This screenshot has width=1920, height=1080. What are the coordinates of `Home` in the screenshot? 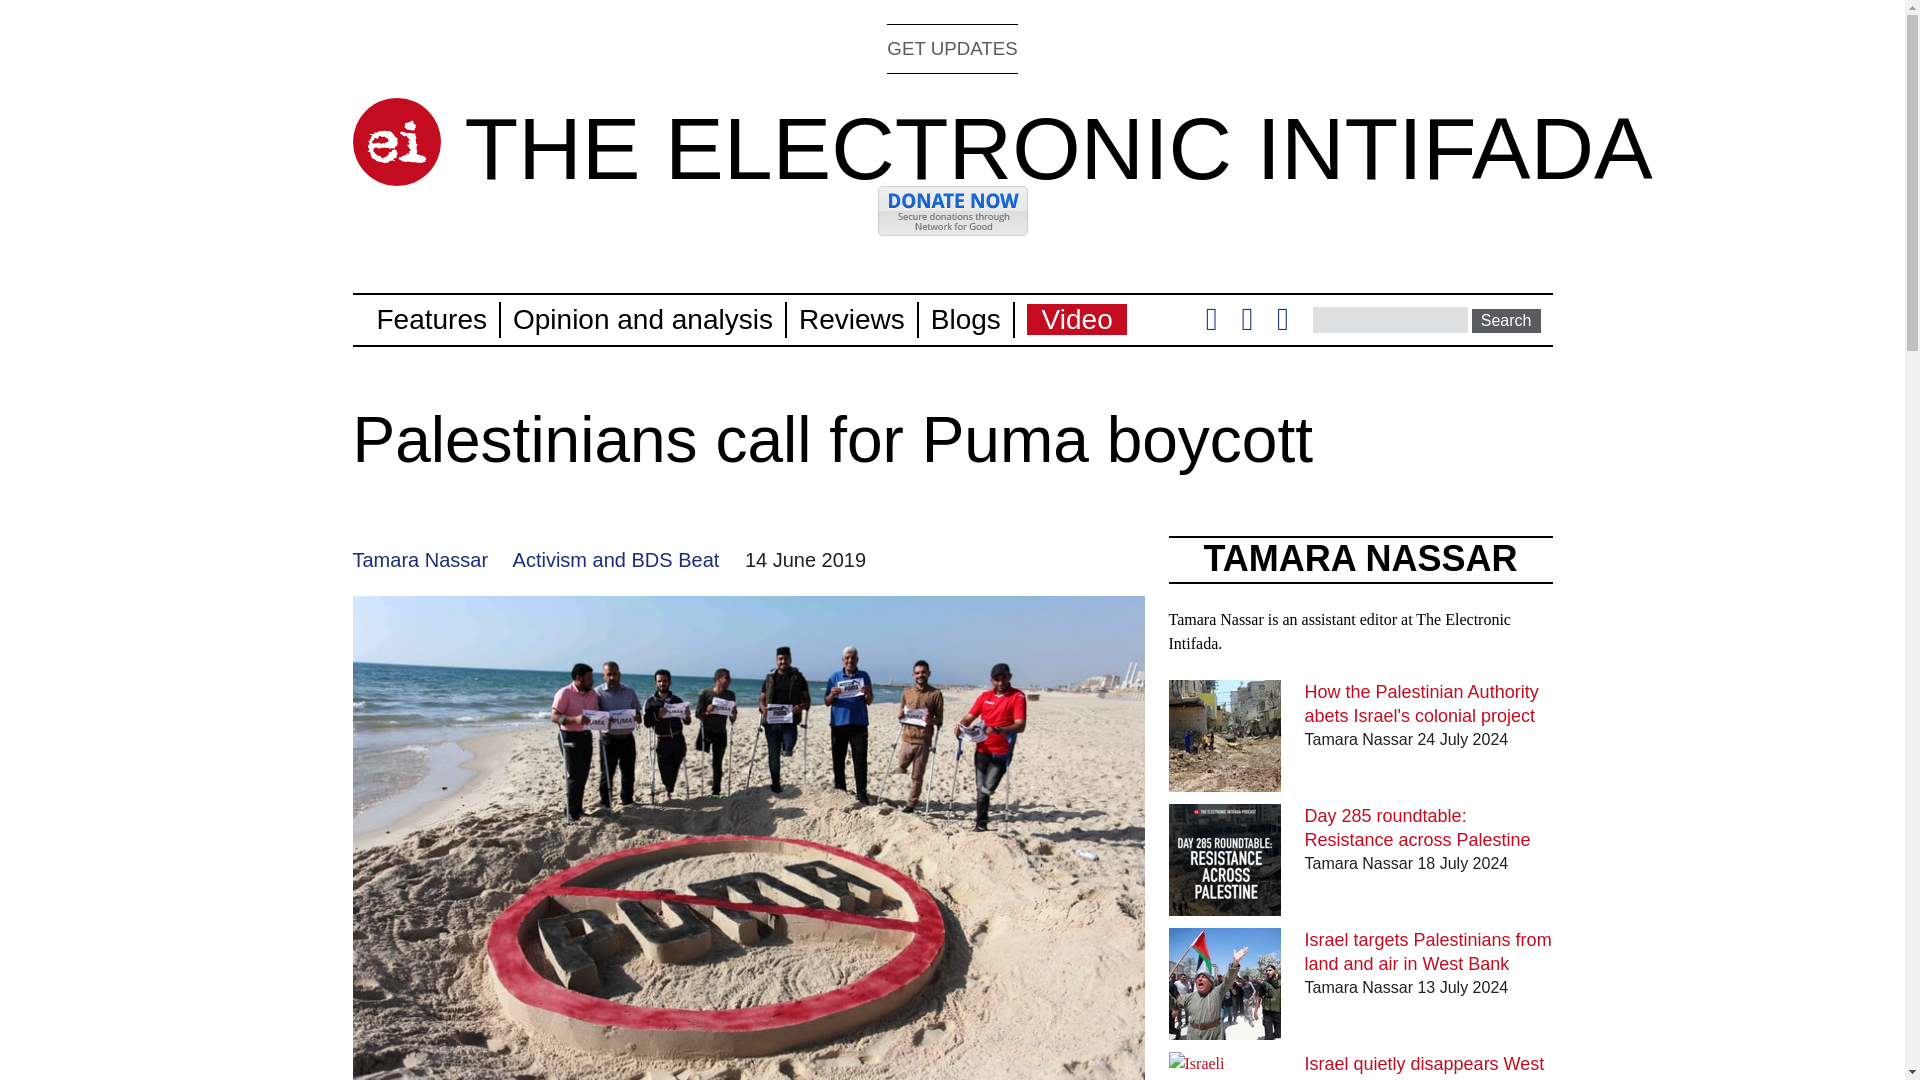 It's located at (395, 142).